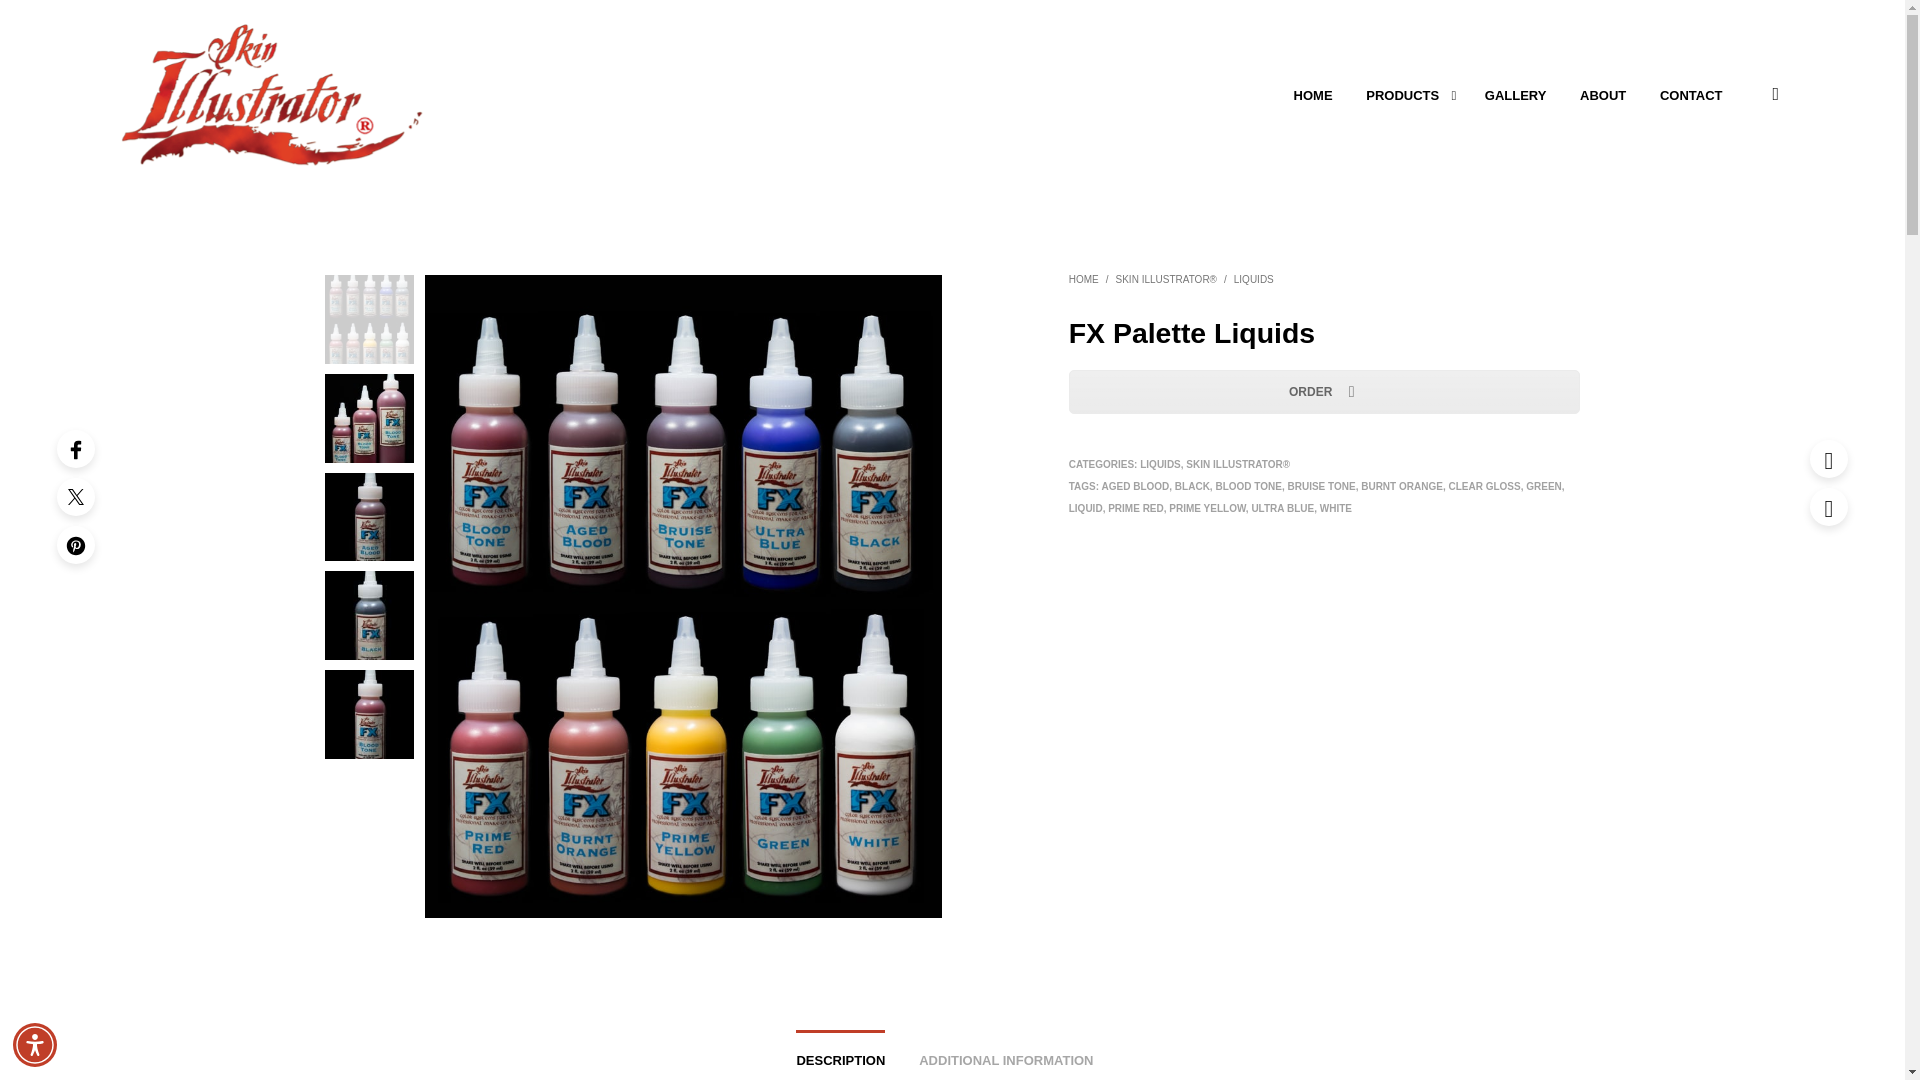 This screenshot has width=1920, height=1080. I want to click on GALLERY, so click(1516, 96).